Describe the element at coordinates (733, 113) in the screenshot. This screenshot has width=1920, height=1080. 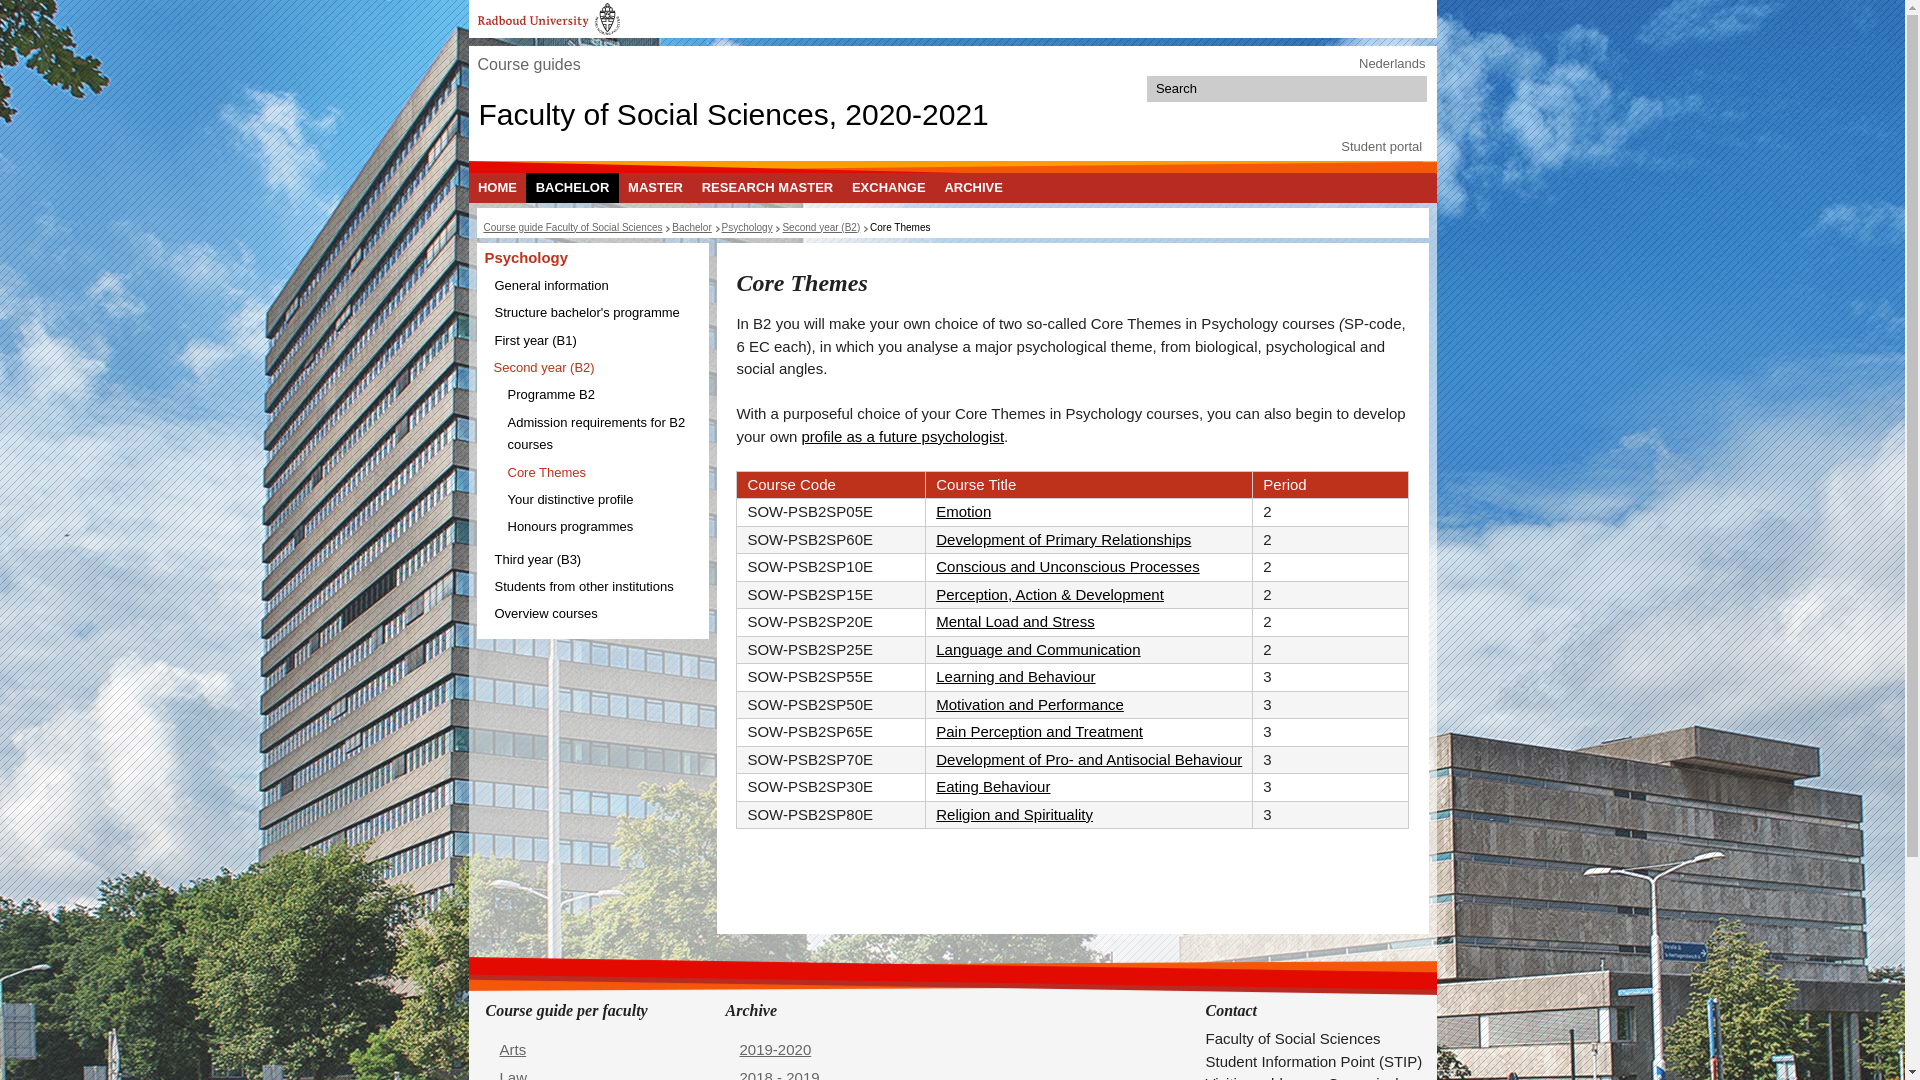
I see `Faculty of Social Sciences, 2020-2021` at that location.